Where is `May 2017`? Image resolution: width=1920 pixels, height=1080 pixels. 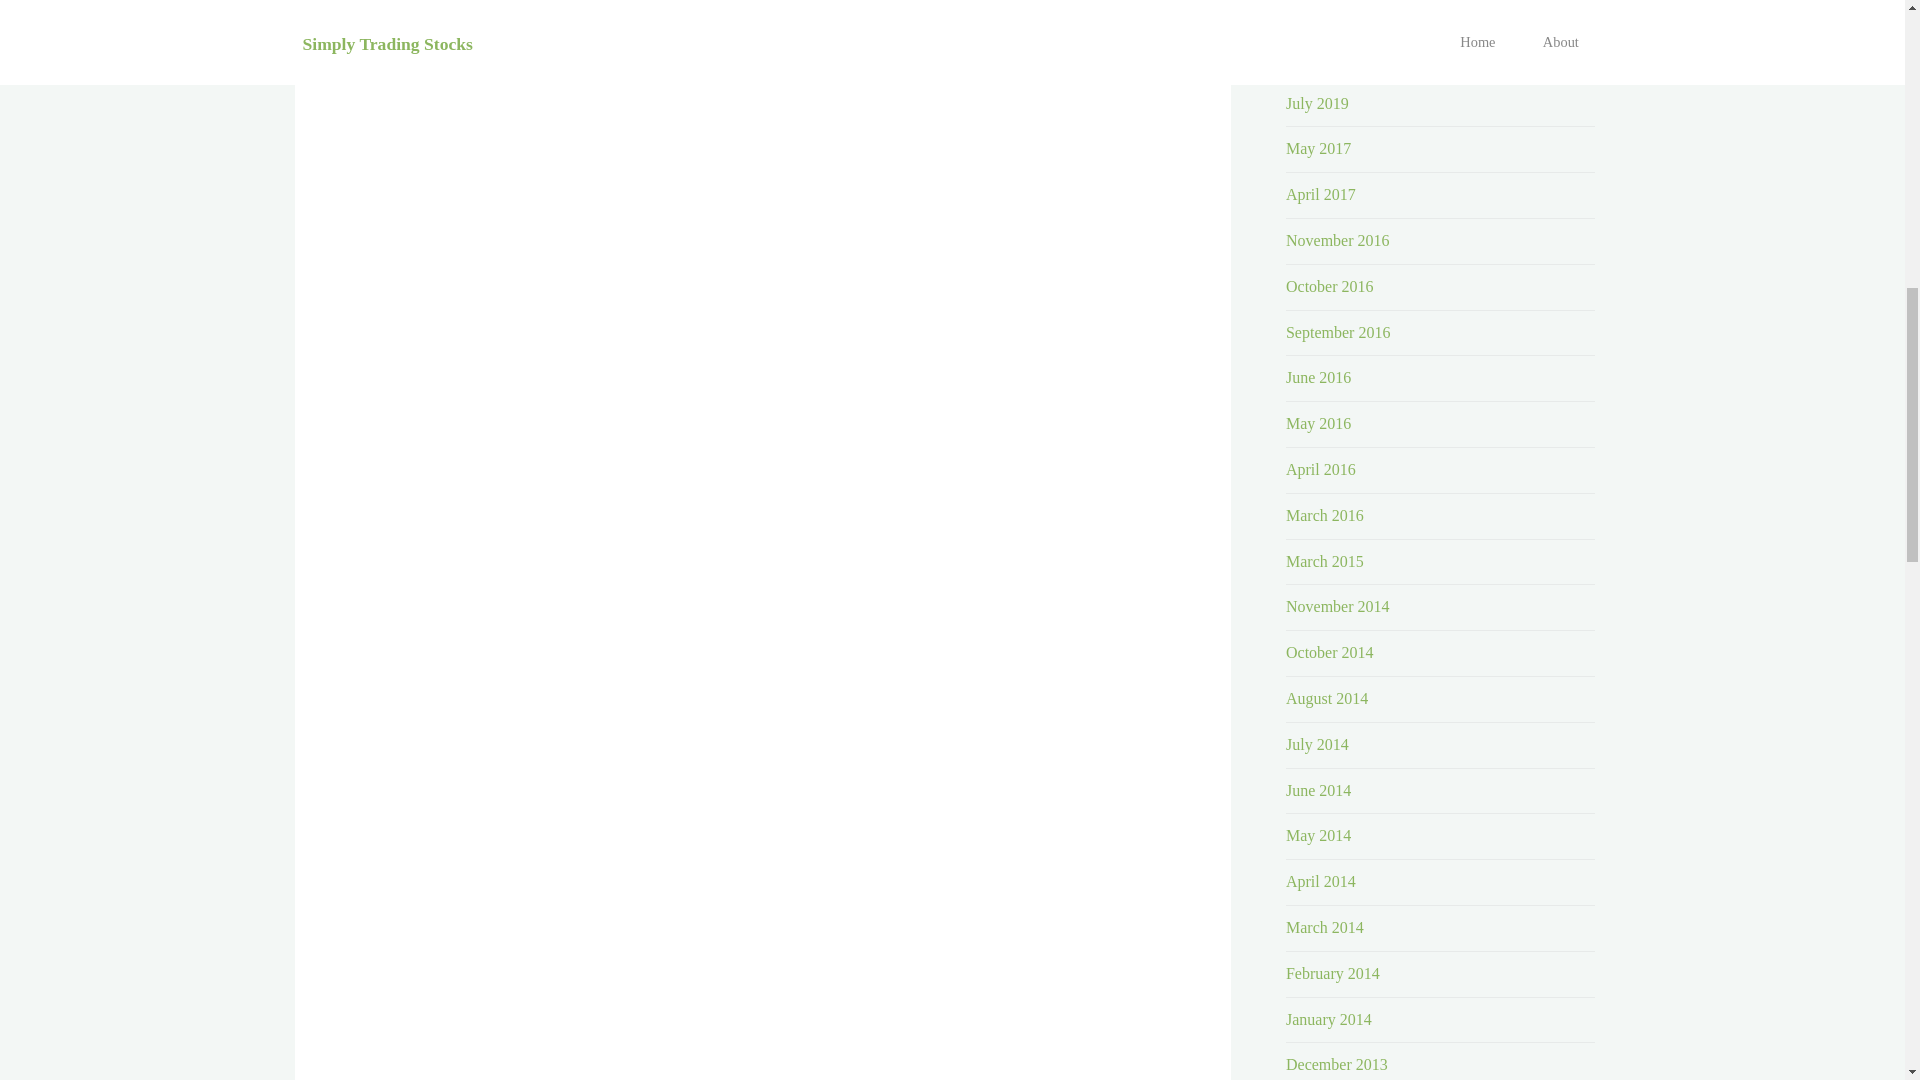
May 2017 is located at coordinates (1318, 148).